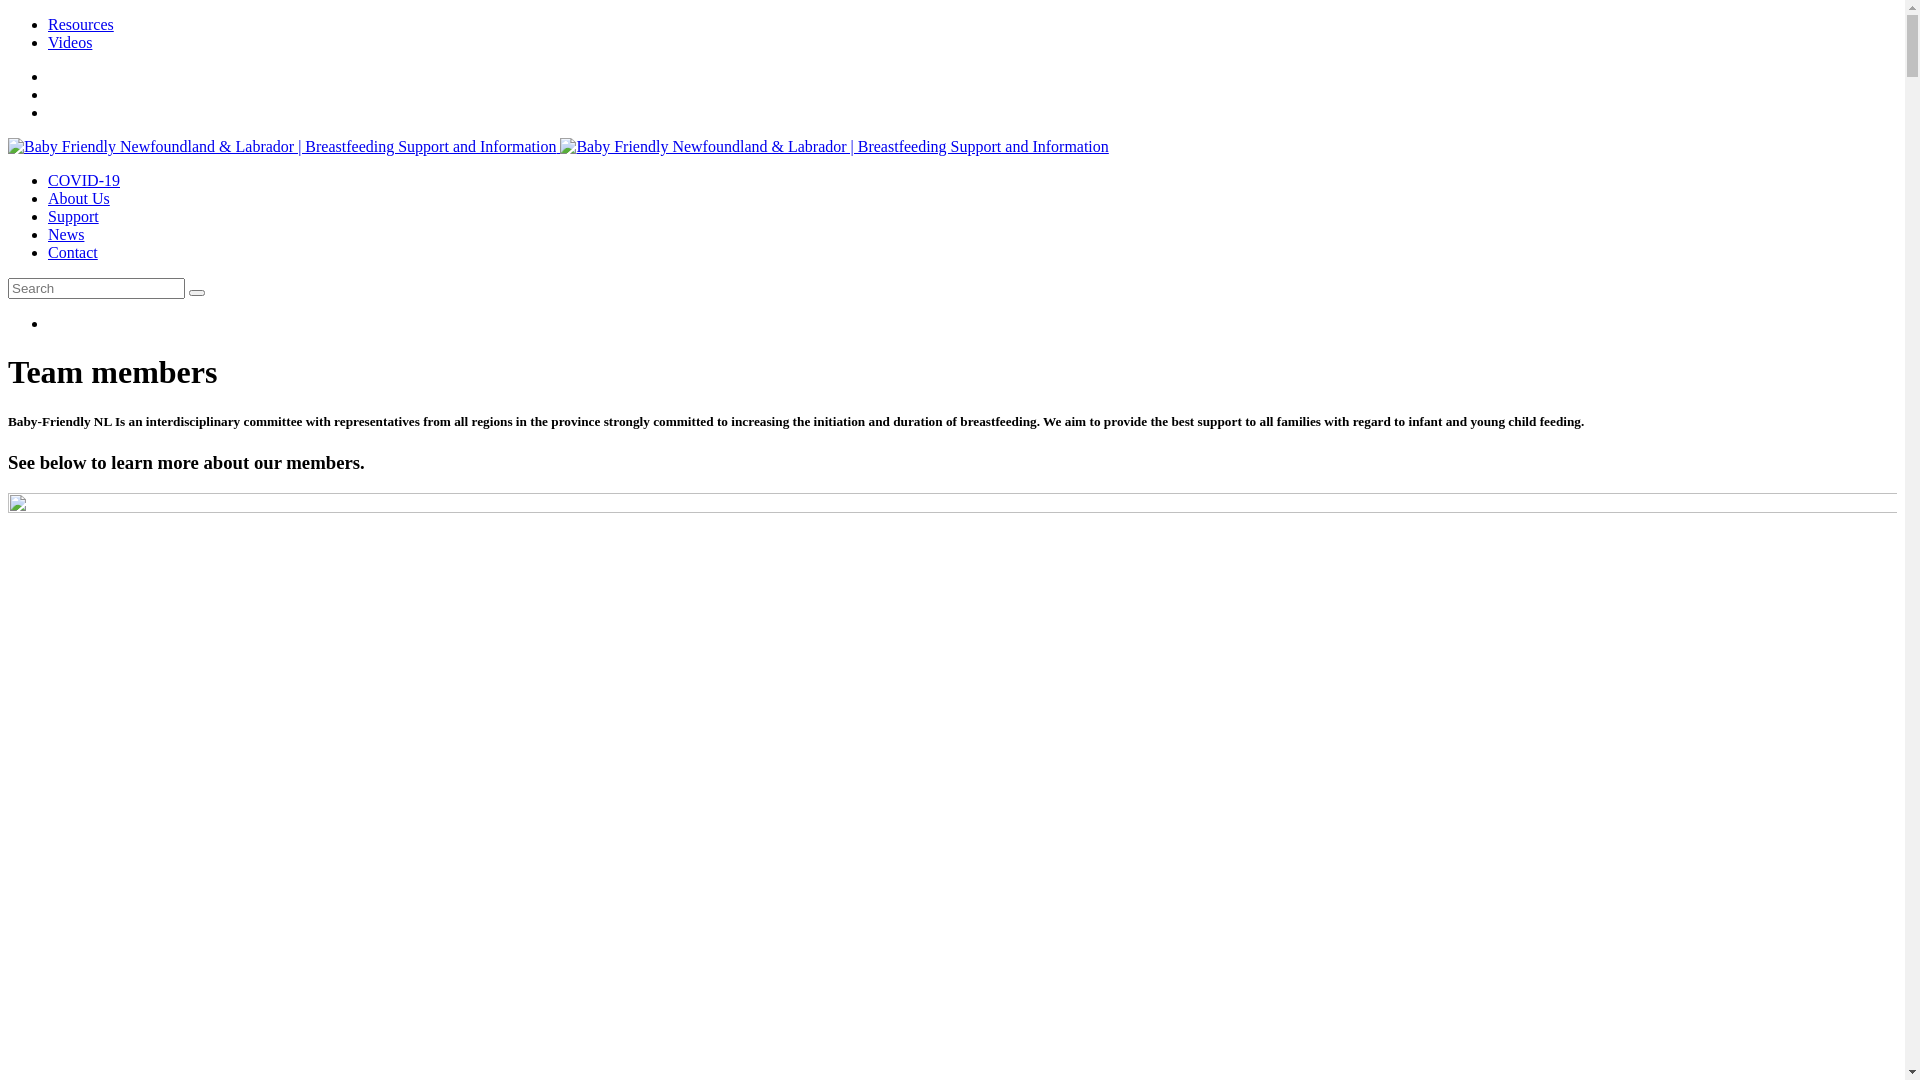  Describe the element at coordinates (96, 288) in the screenshot. I see `Search for:` at that location.